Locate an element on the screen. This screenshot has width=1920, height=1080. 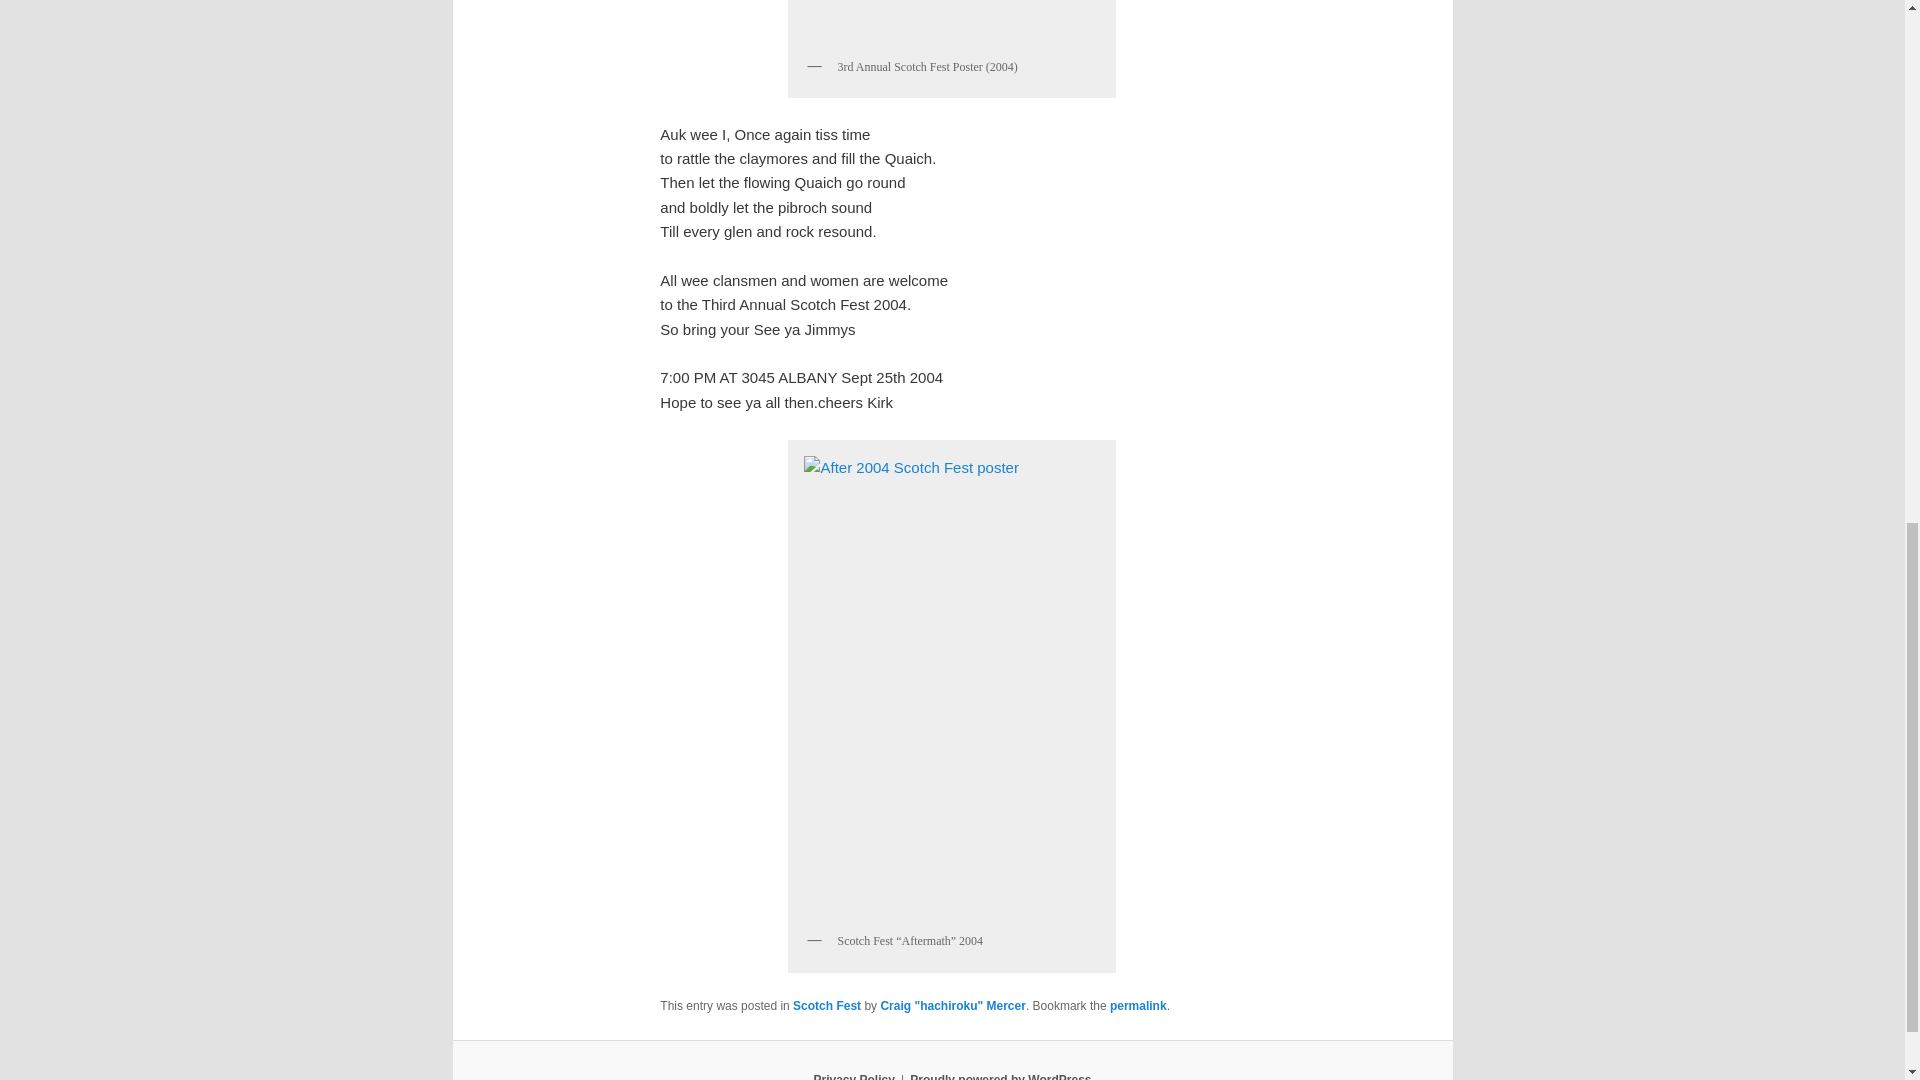
Craig "hachiroku" Mercer is located at coordinates (952, 1006).